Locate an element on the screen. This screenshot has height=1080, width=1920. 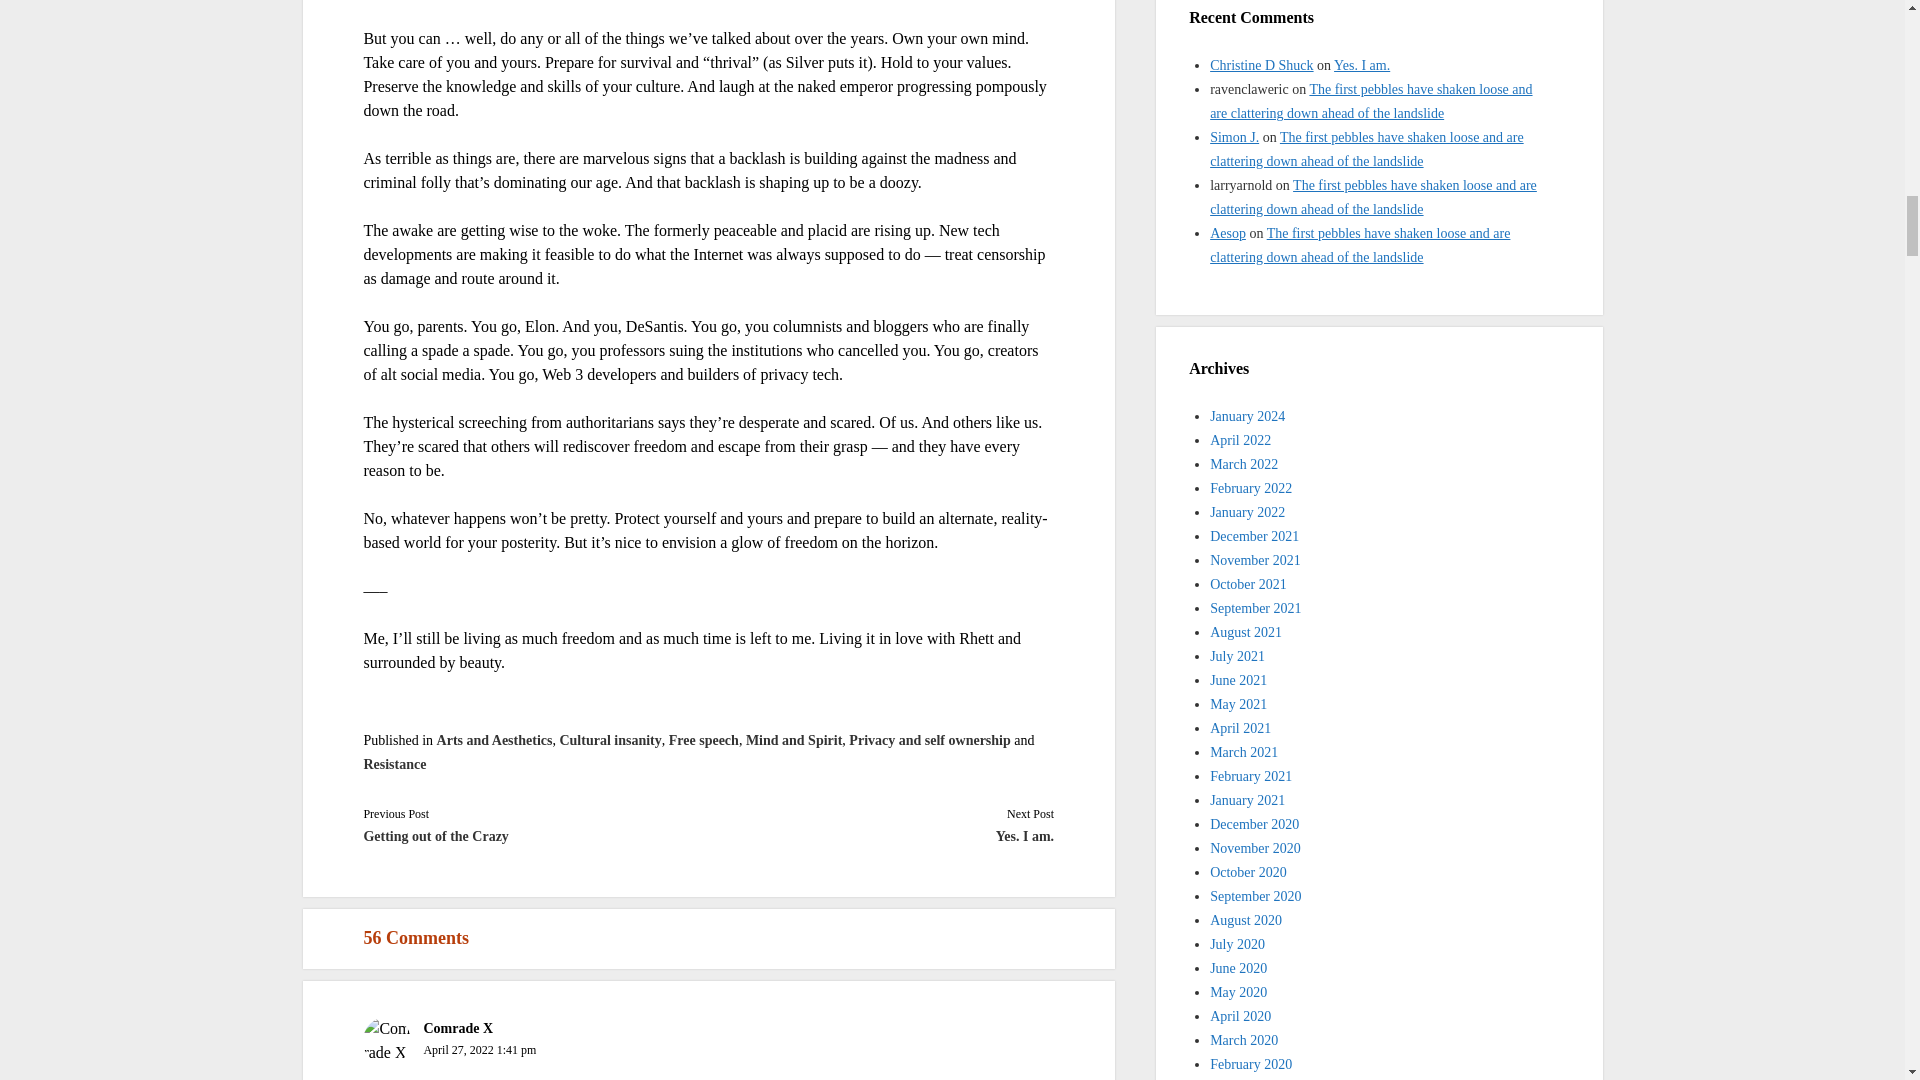
View all posts in Mind and Spirit is located at coordinates (794, 740).